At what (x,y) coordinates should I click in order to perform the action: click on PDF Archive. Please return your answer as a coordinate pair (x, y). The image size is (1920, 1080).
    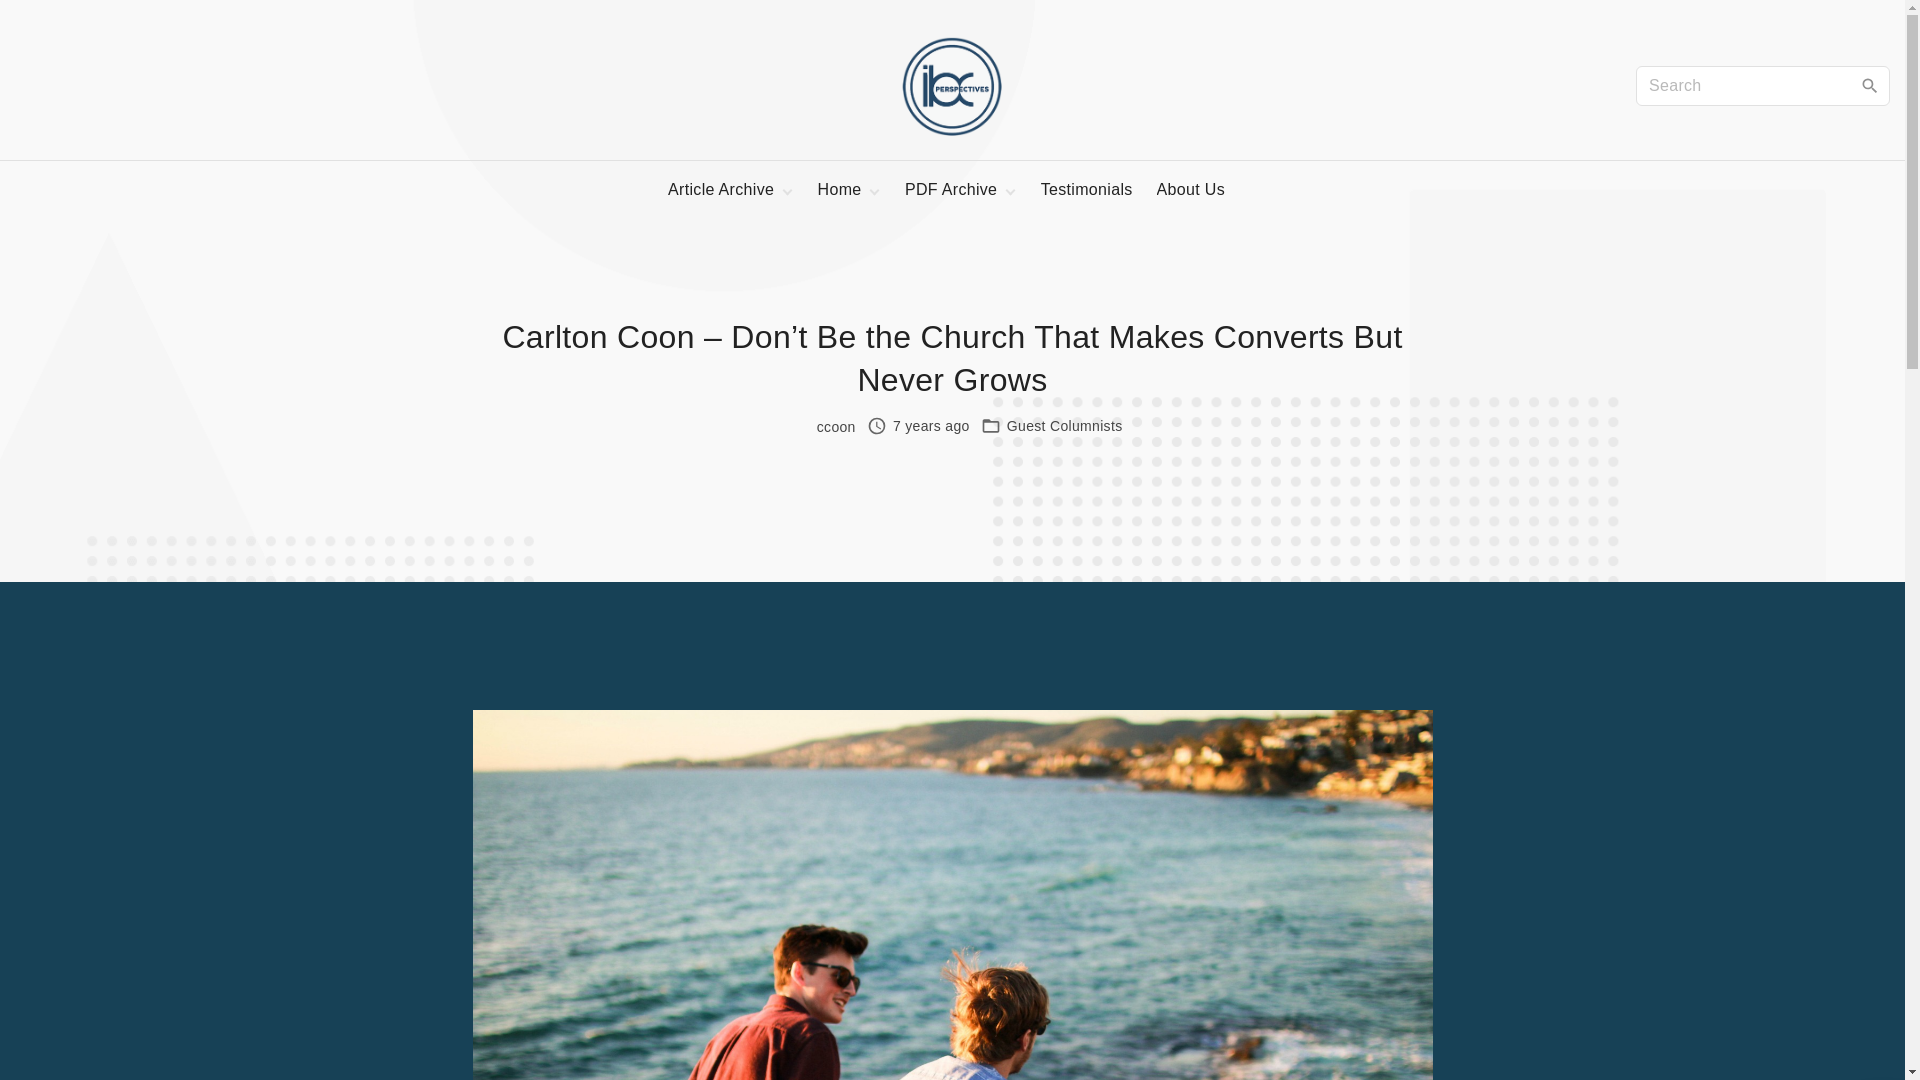
    Looking at the image, I should click on (951, 190).